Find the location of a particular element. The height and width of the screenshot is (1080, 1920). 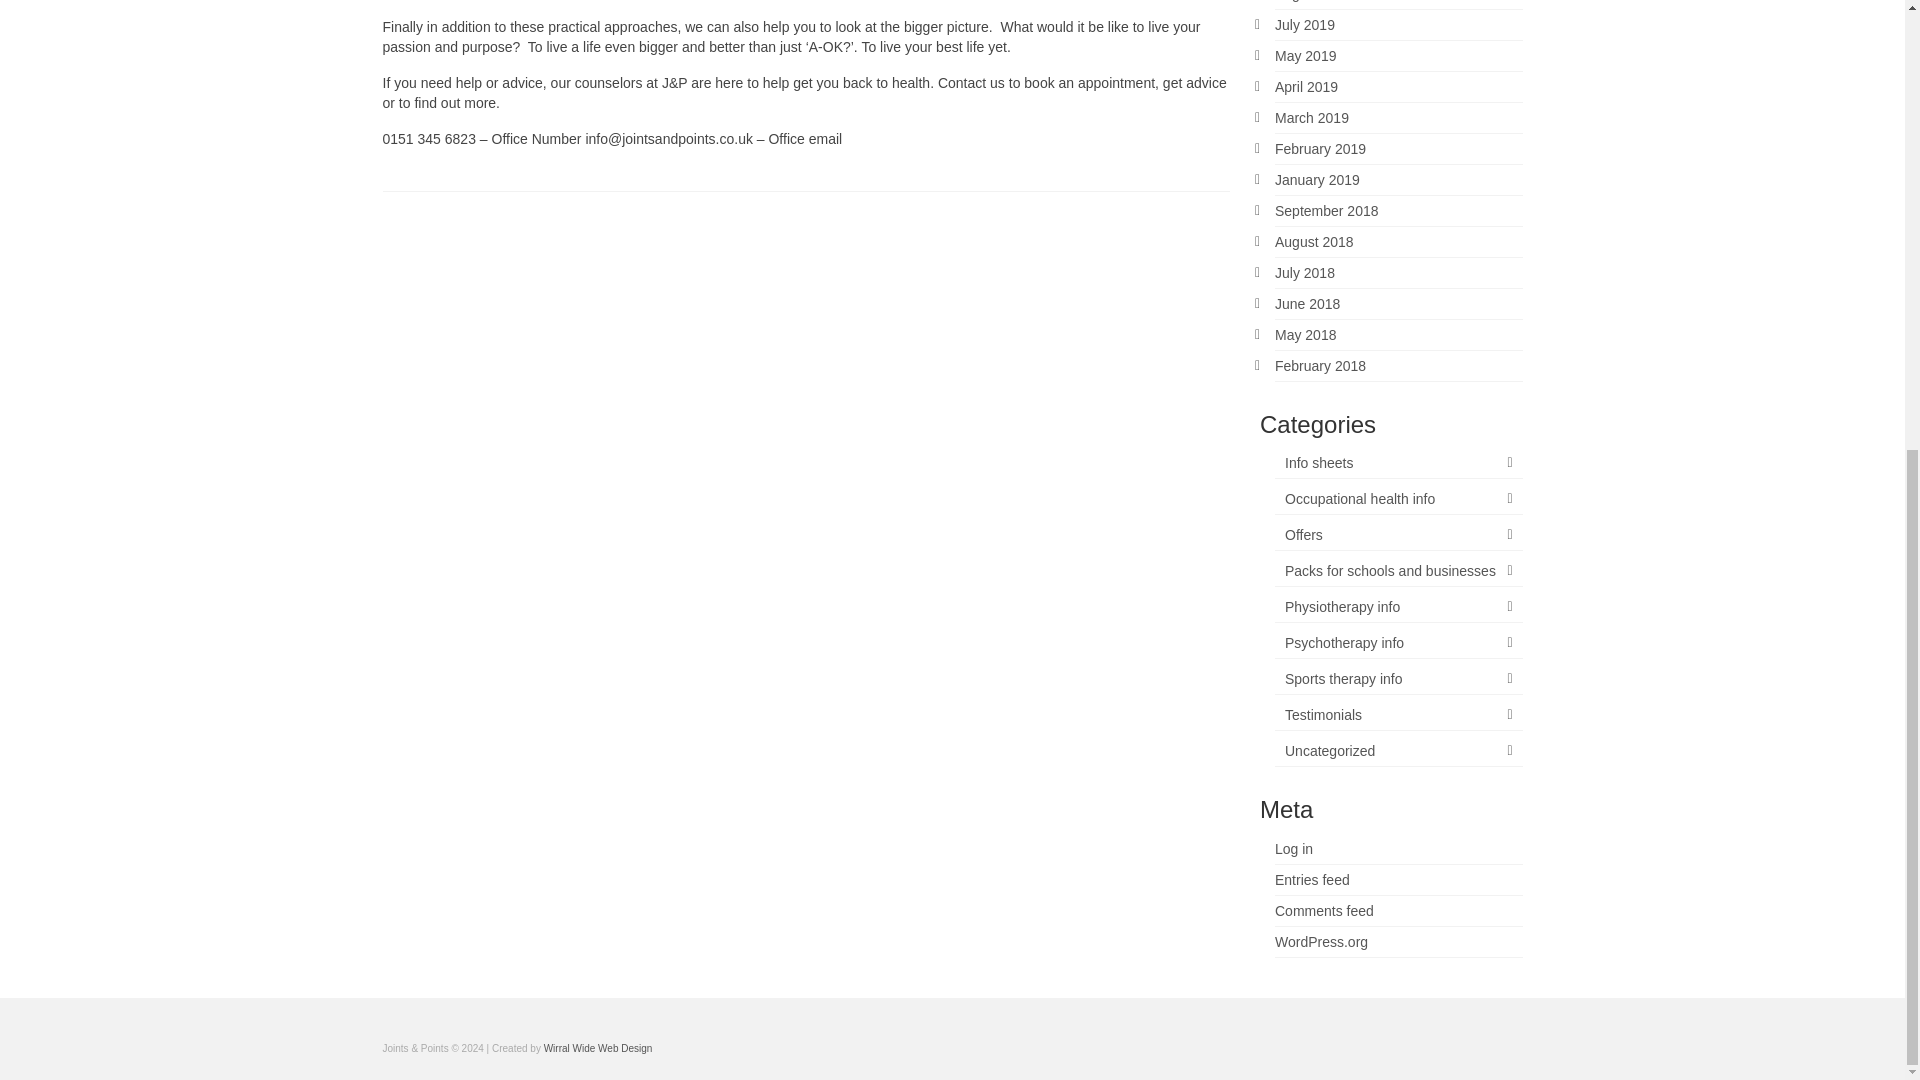

April 2019 is located at coordinates (1306, 86).